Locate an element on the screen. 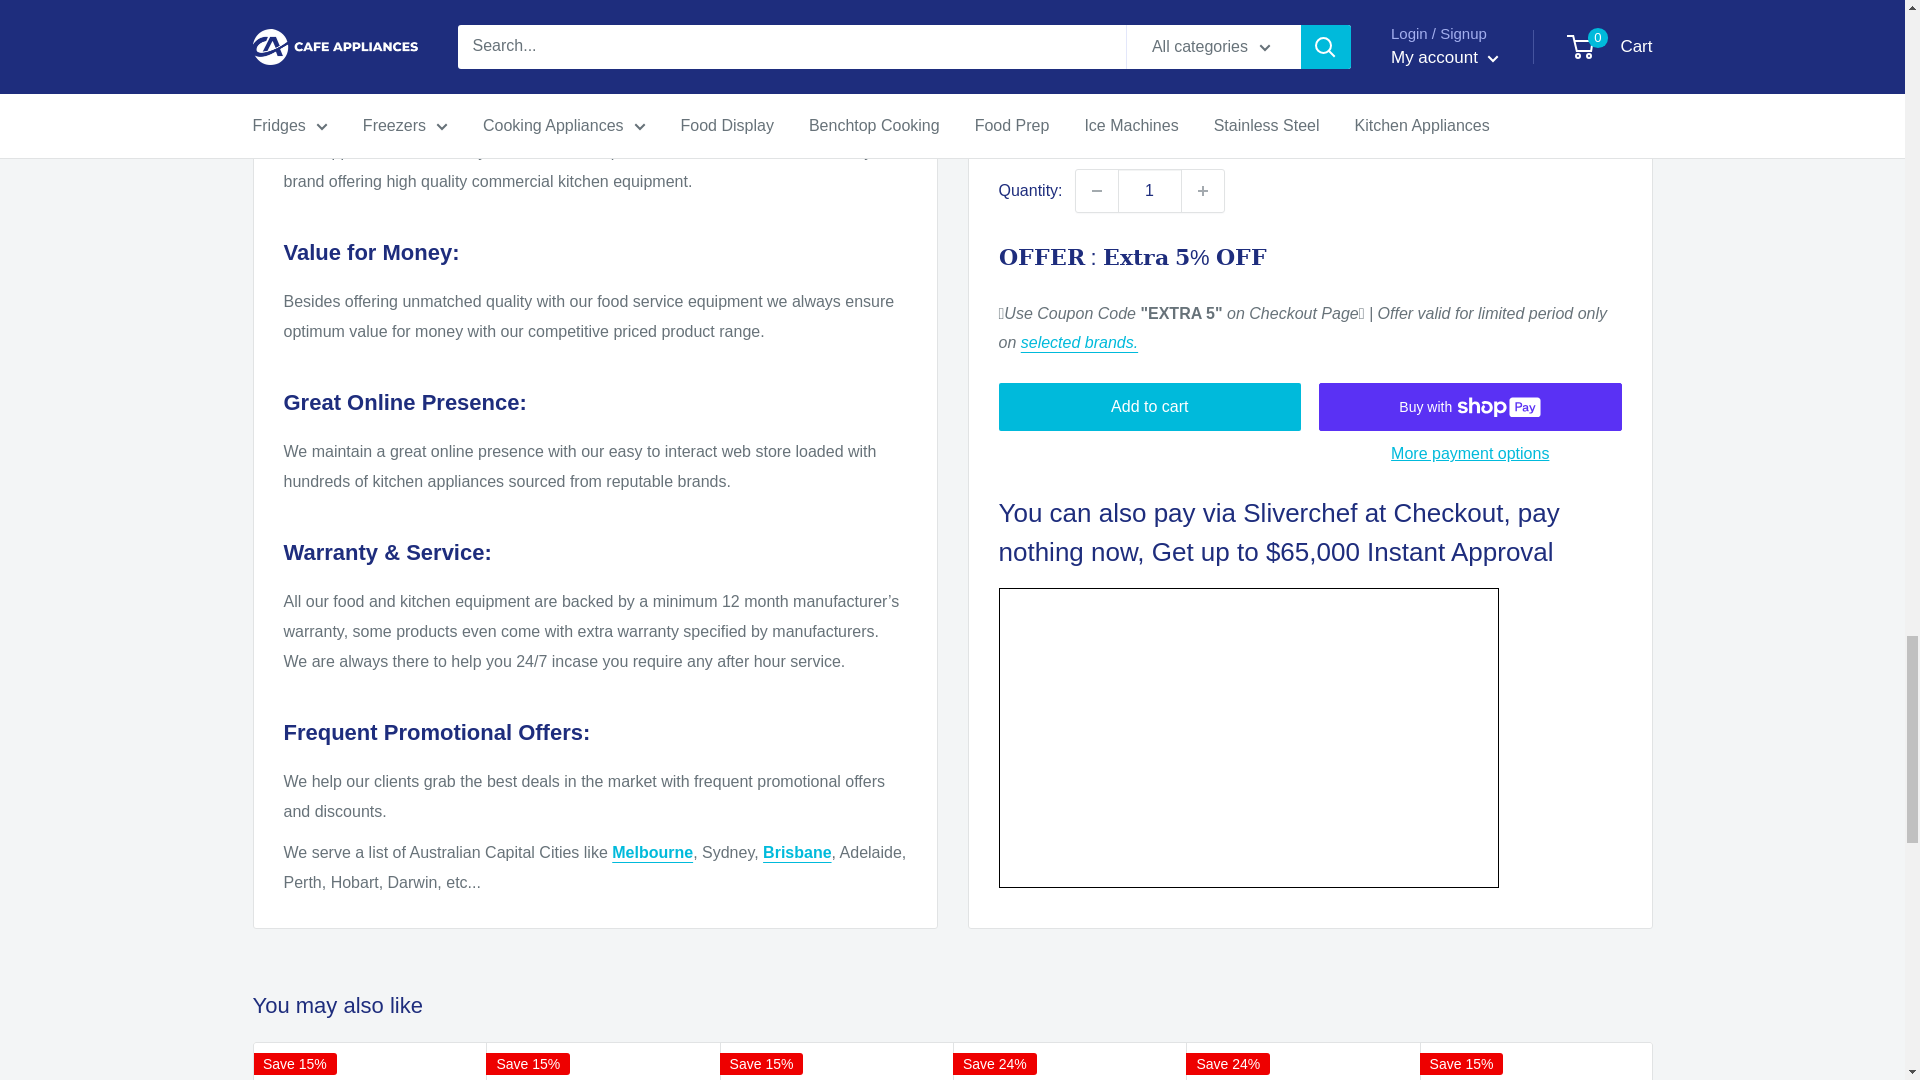 This screenshot has height=1080, width=1920. Commercial Fridges Supplier in Melbourne is located at coordinates (652, 852).